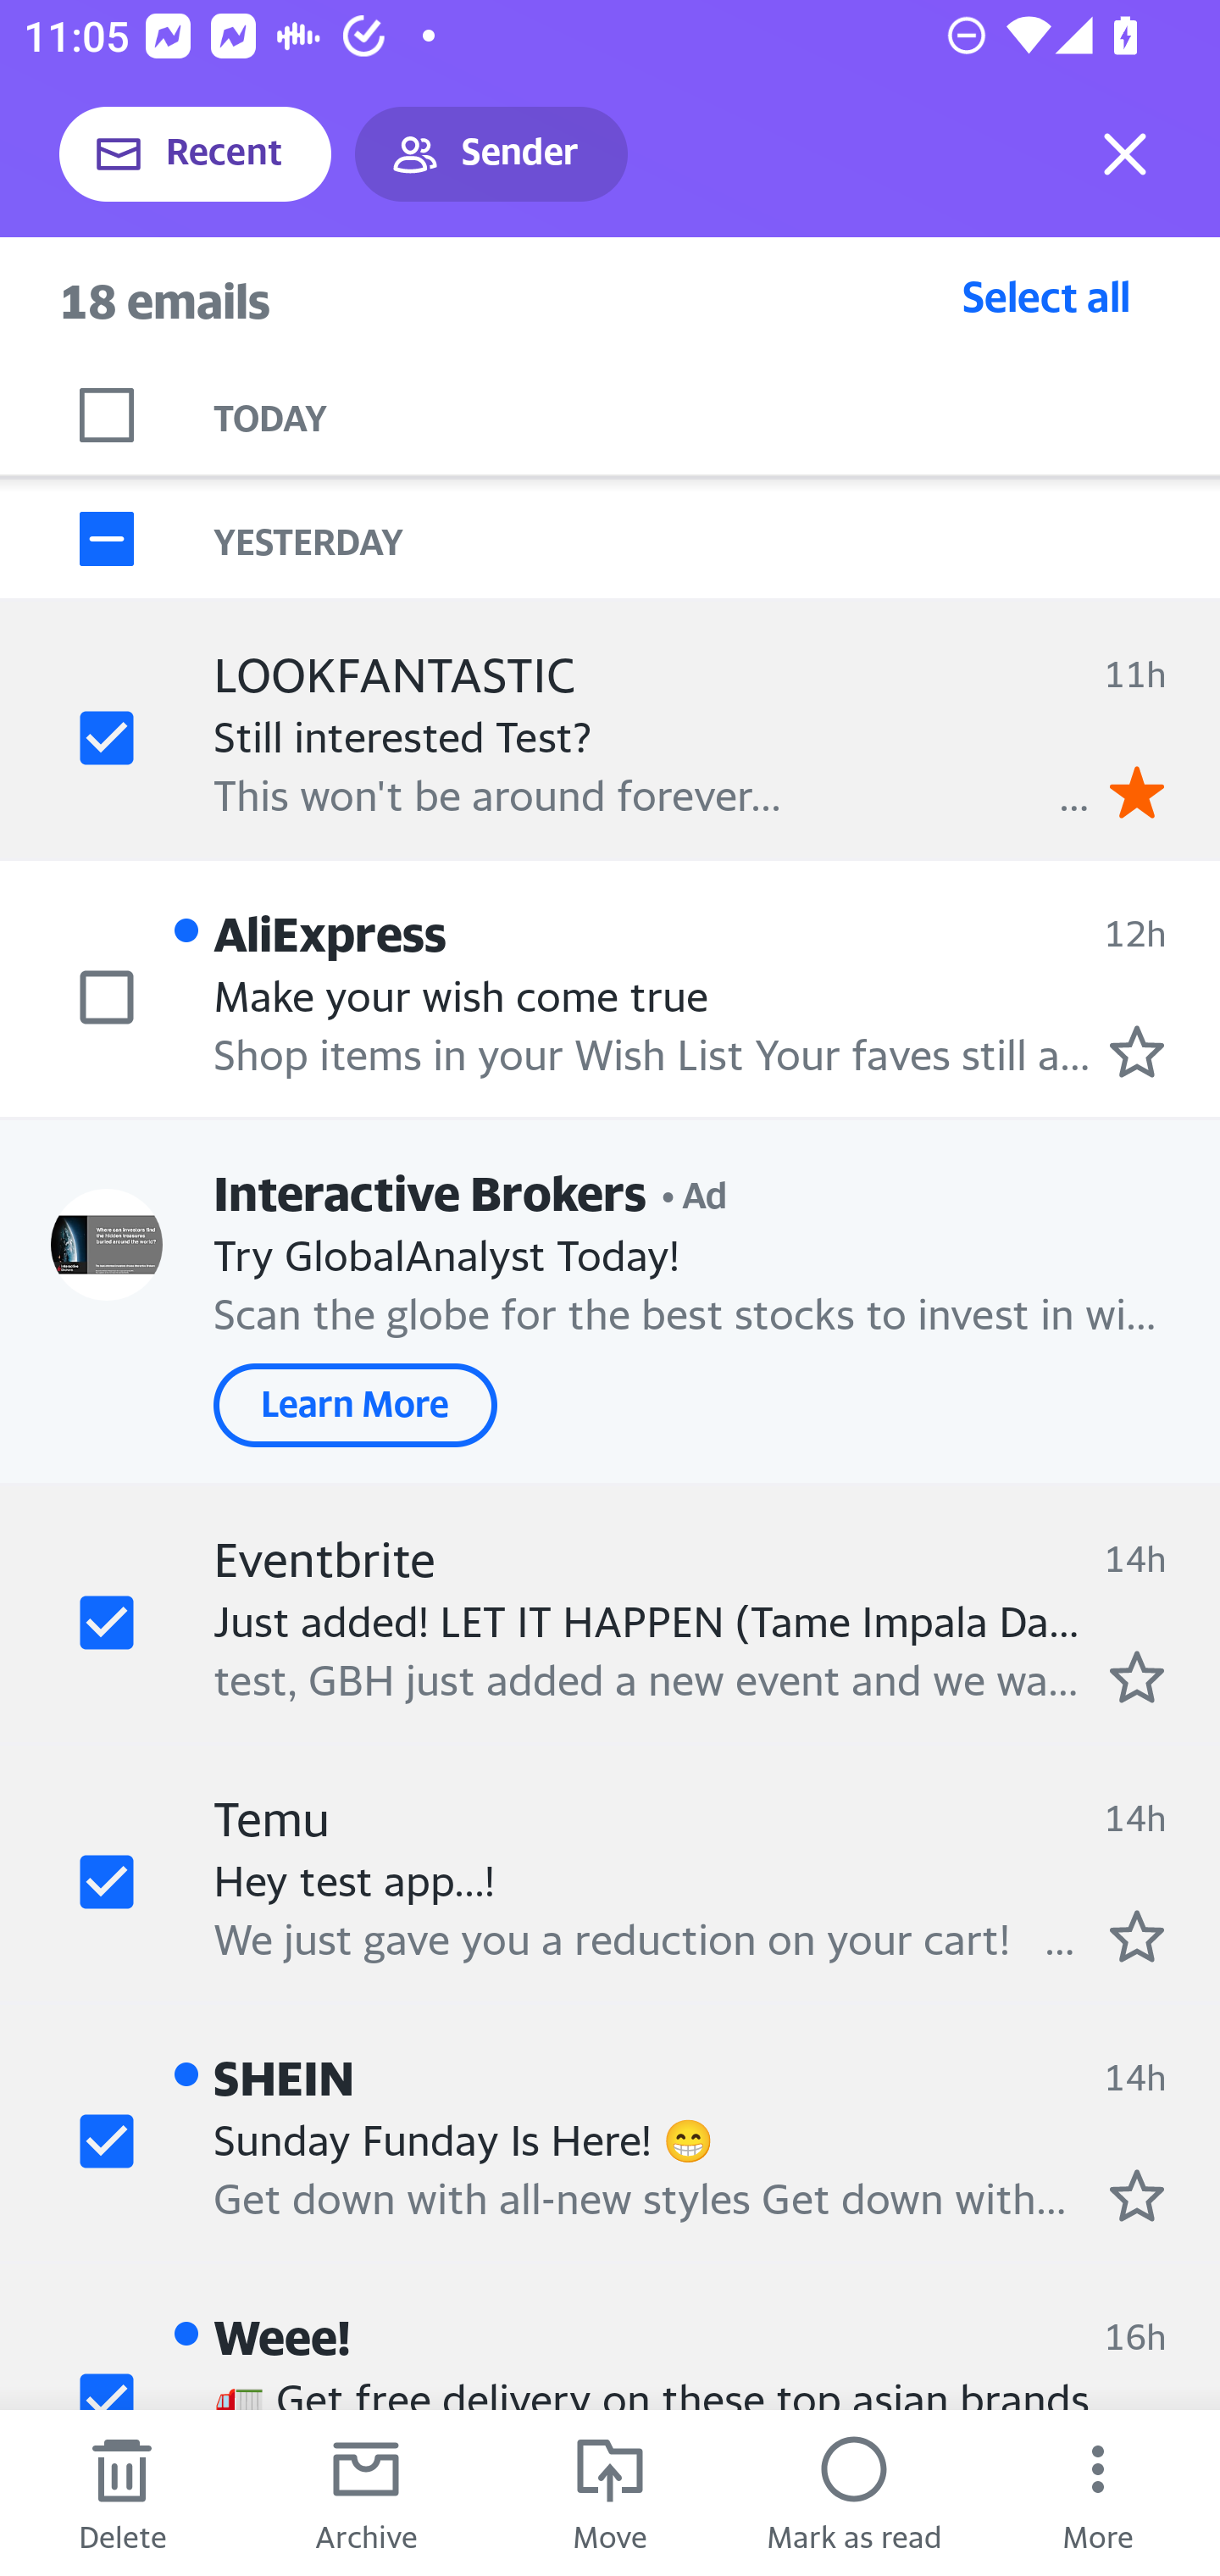 This screenshot has height=2576, width=1220. What do you see at coordinates (1137, 1052) in the screenshot?
I see `Mark as starred.` at bounding box center [1137, 1052].